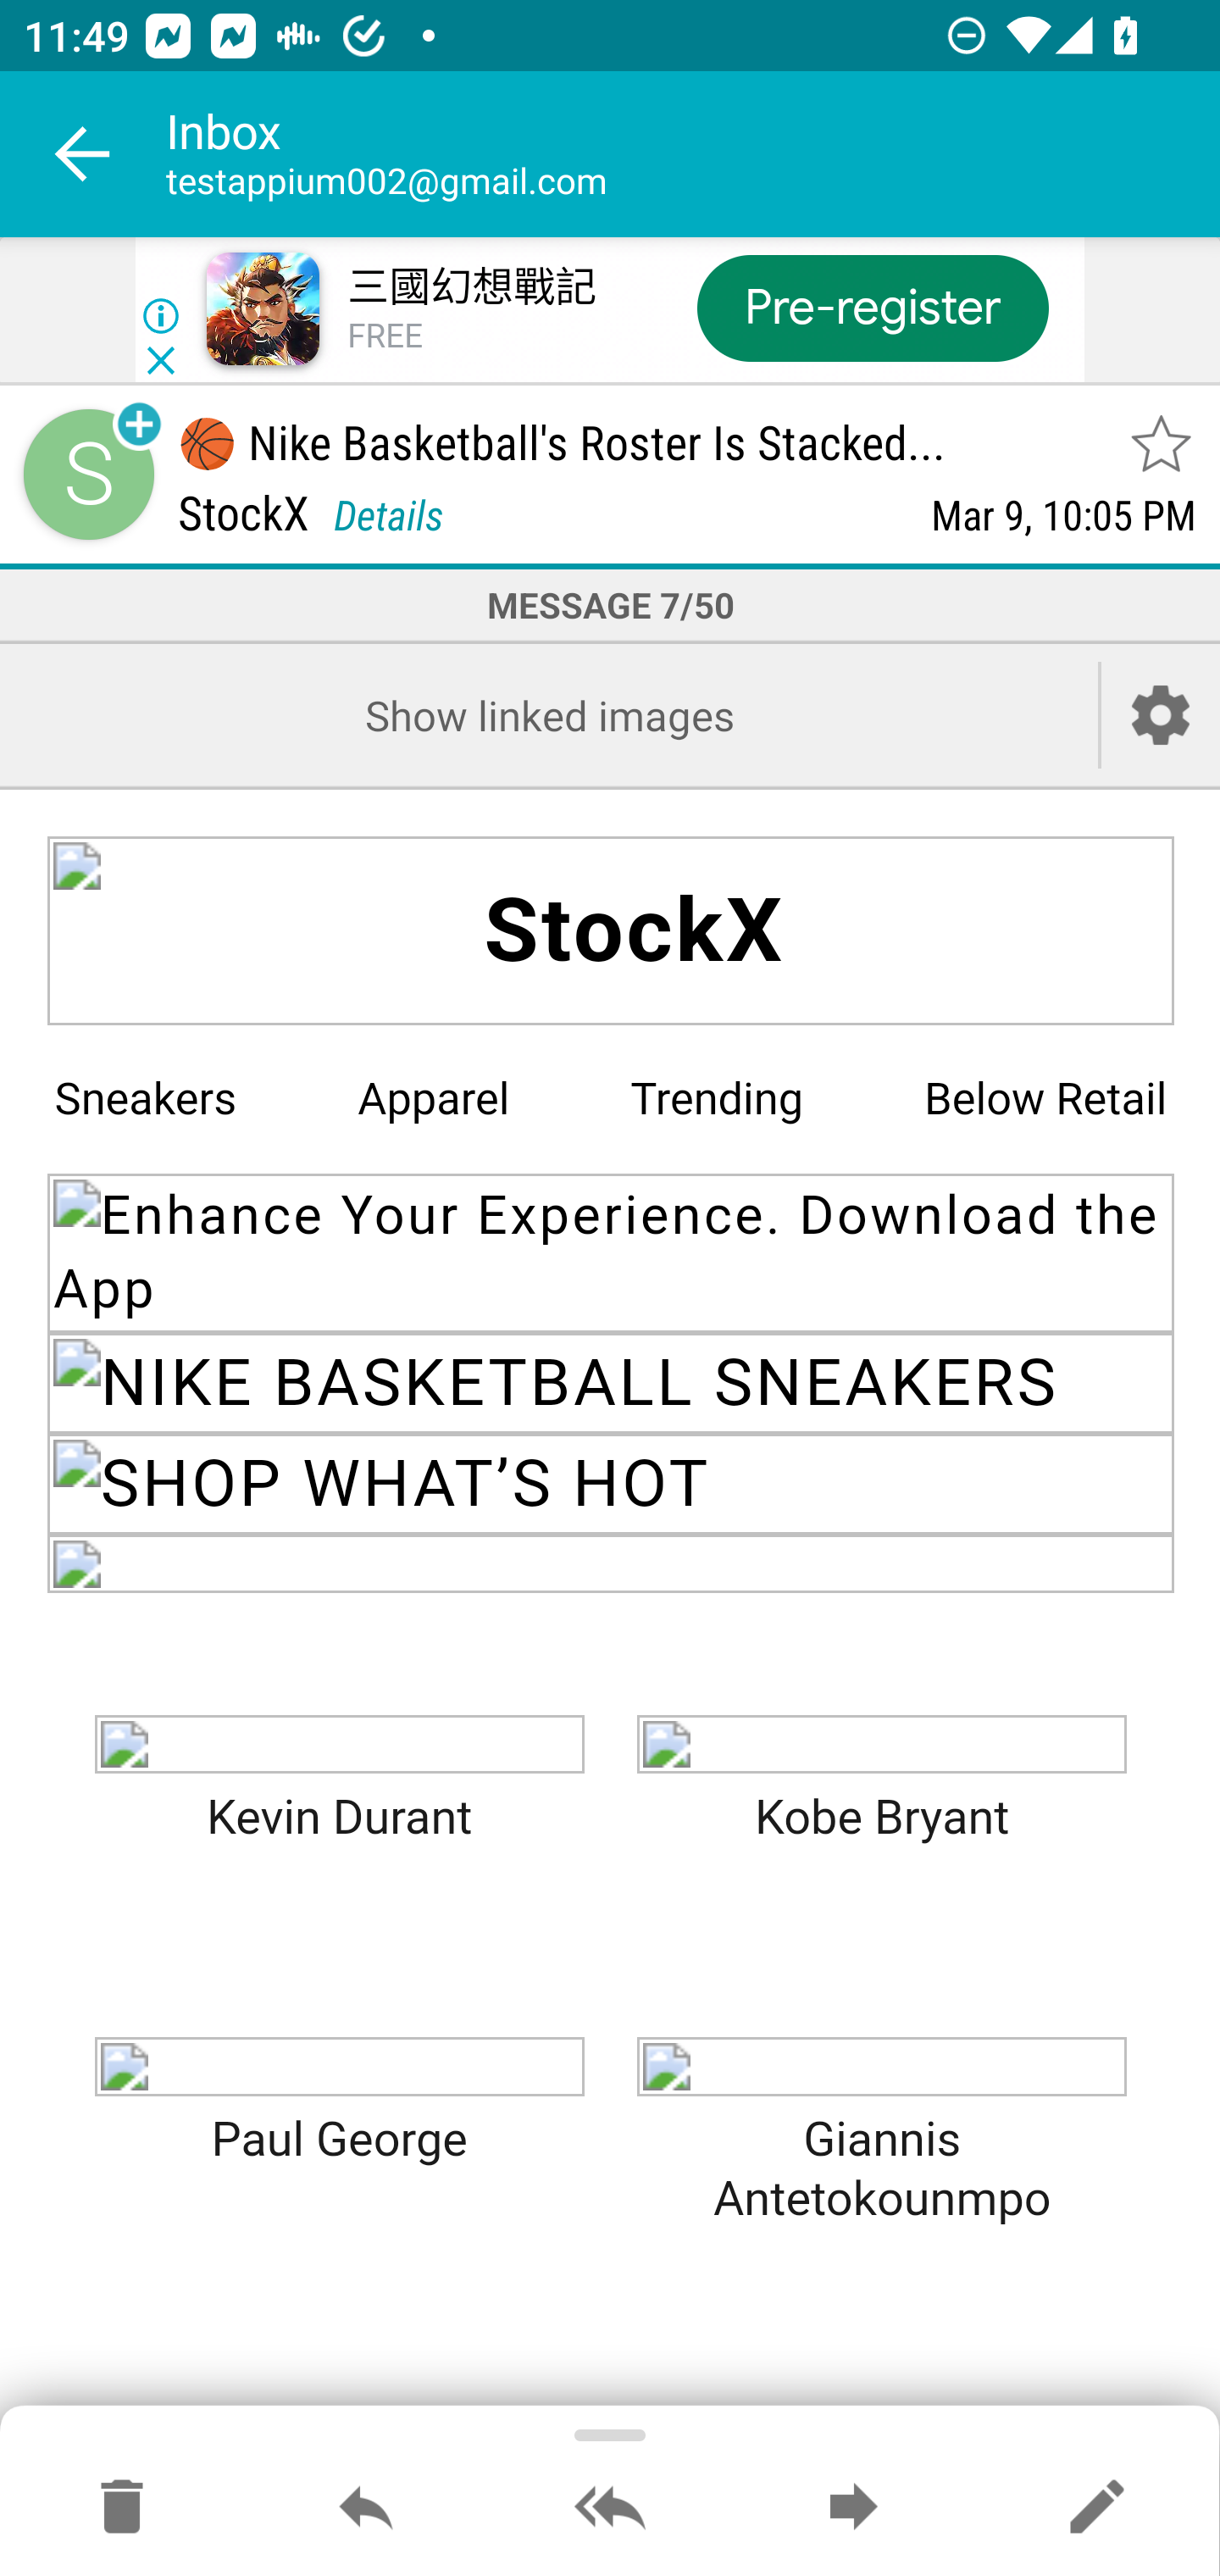 This screenshot has height=2576, width=1220. I want to click on click?upn=u001, so click(881, 1744).